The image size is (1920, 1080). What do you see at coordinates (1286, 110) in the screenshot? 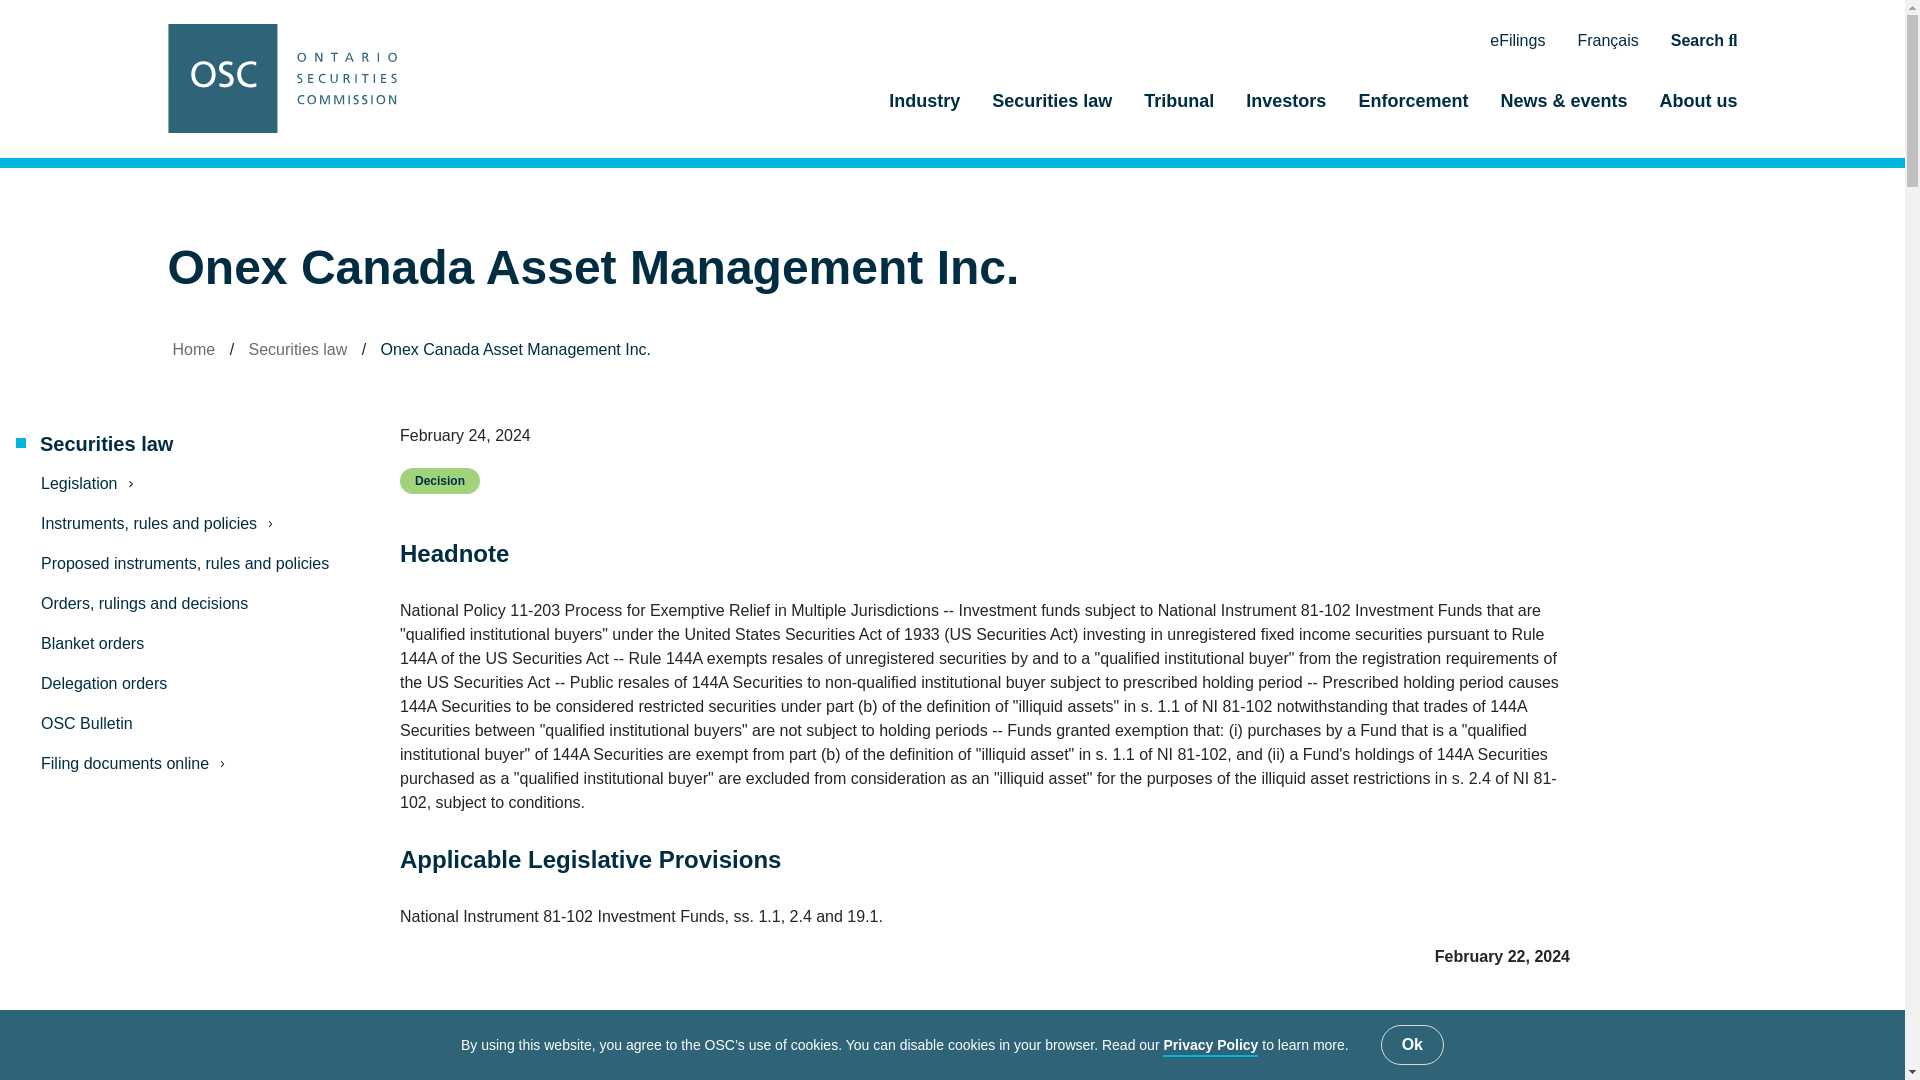
I see `Investors Landing` at bounding box center [1286, 110].